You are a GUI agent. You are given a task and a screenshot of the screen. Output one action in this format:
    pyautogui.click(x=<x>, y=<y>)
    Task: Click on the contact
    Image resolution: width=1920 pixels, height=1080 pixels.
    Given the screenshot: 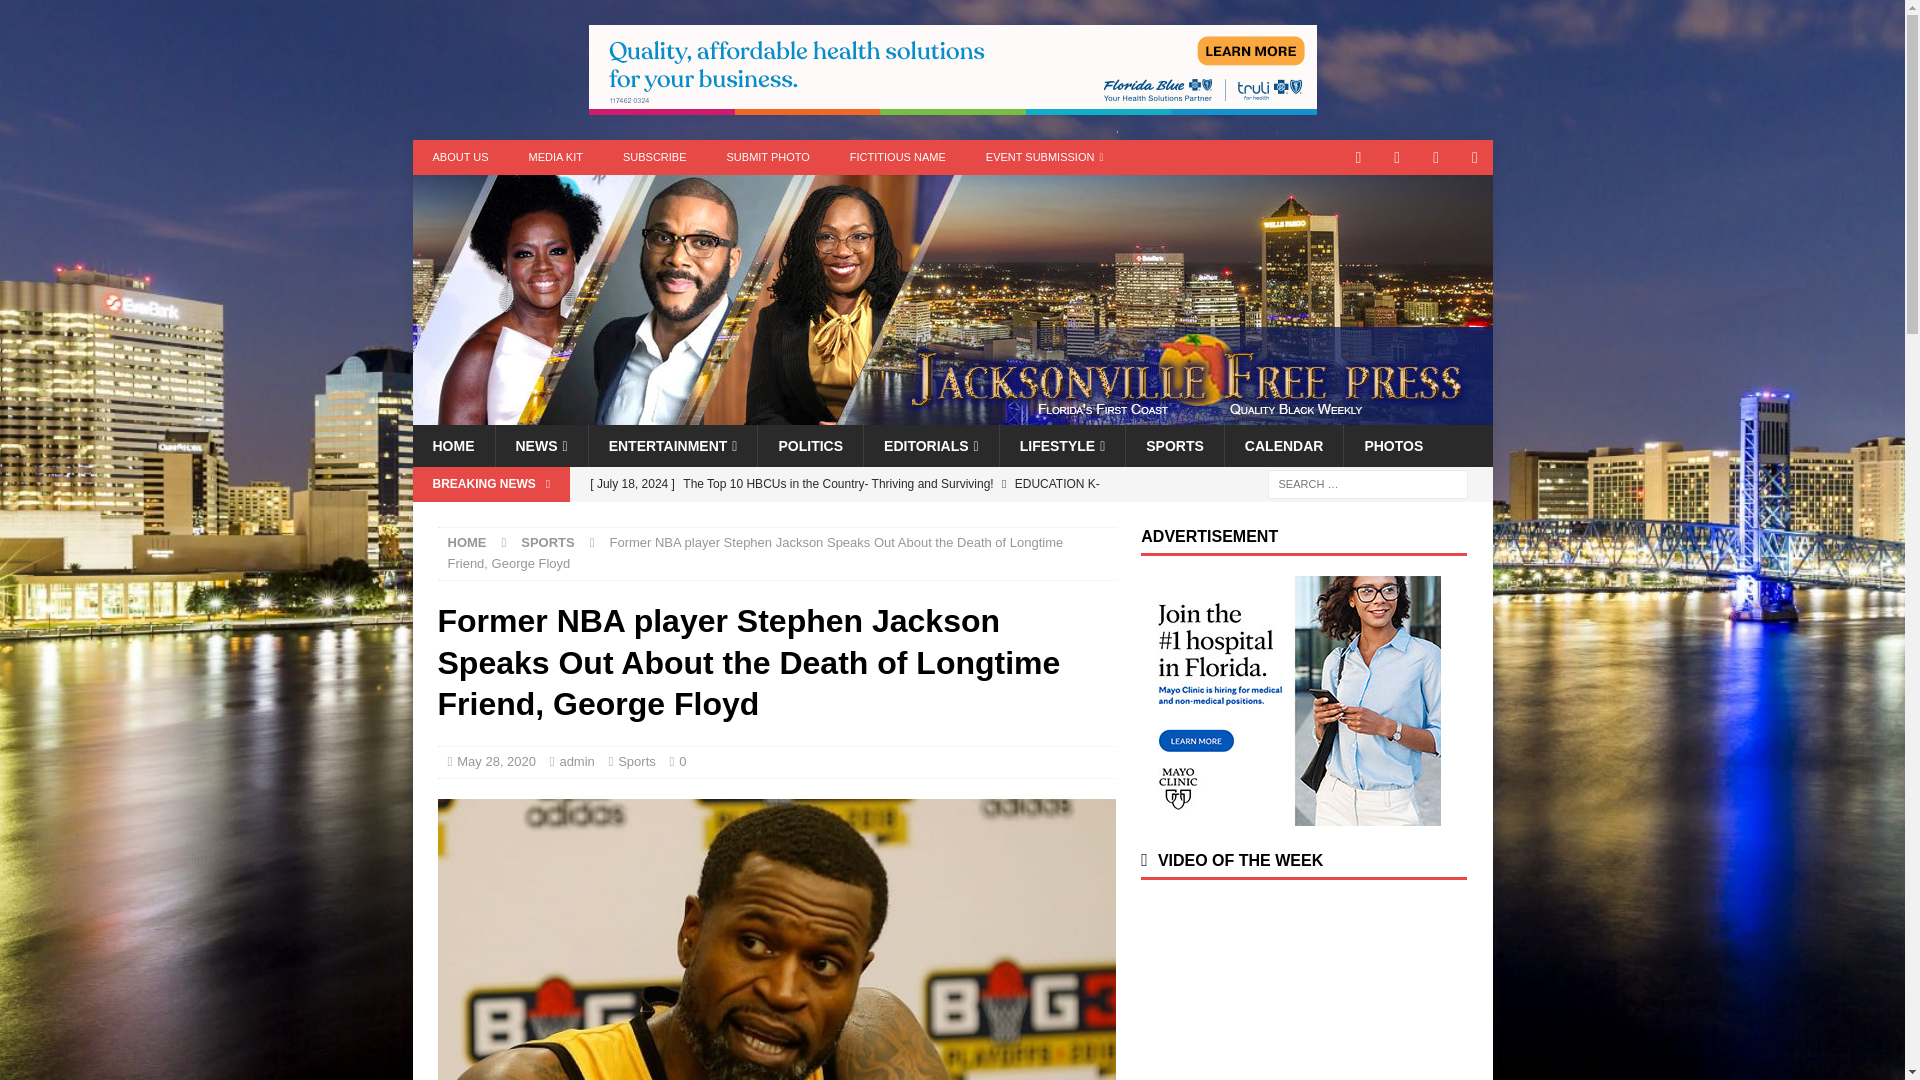 What is the action you would take?
    pyautogui.click(x=1358, y=157)
    